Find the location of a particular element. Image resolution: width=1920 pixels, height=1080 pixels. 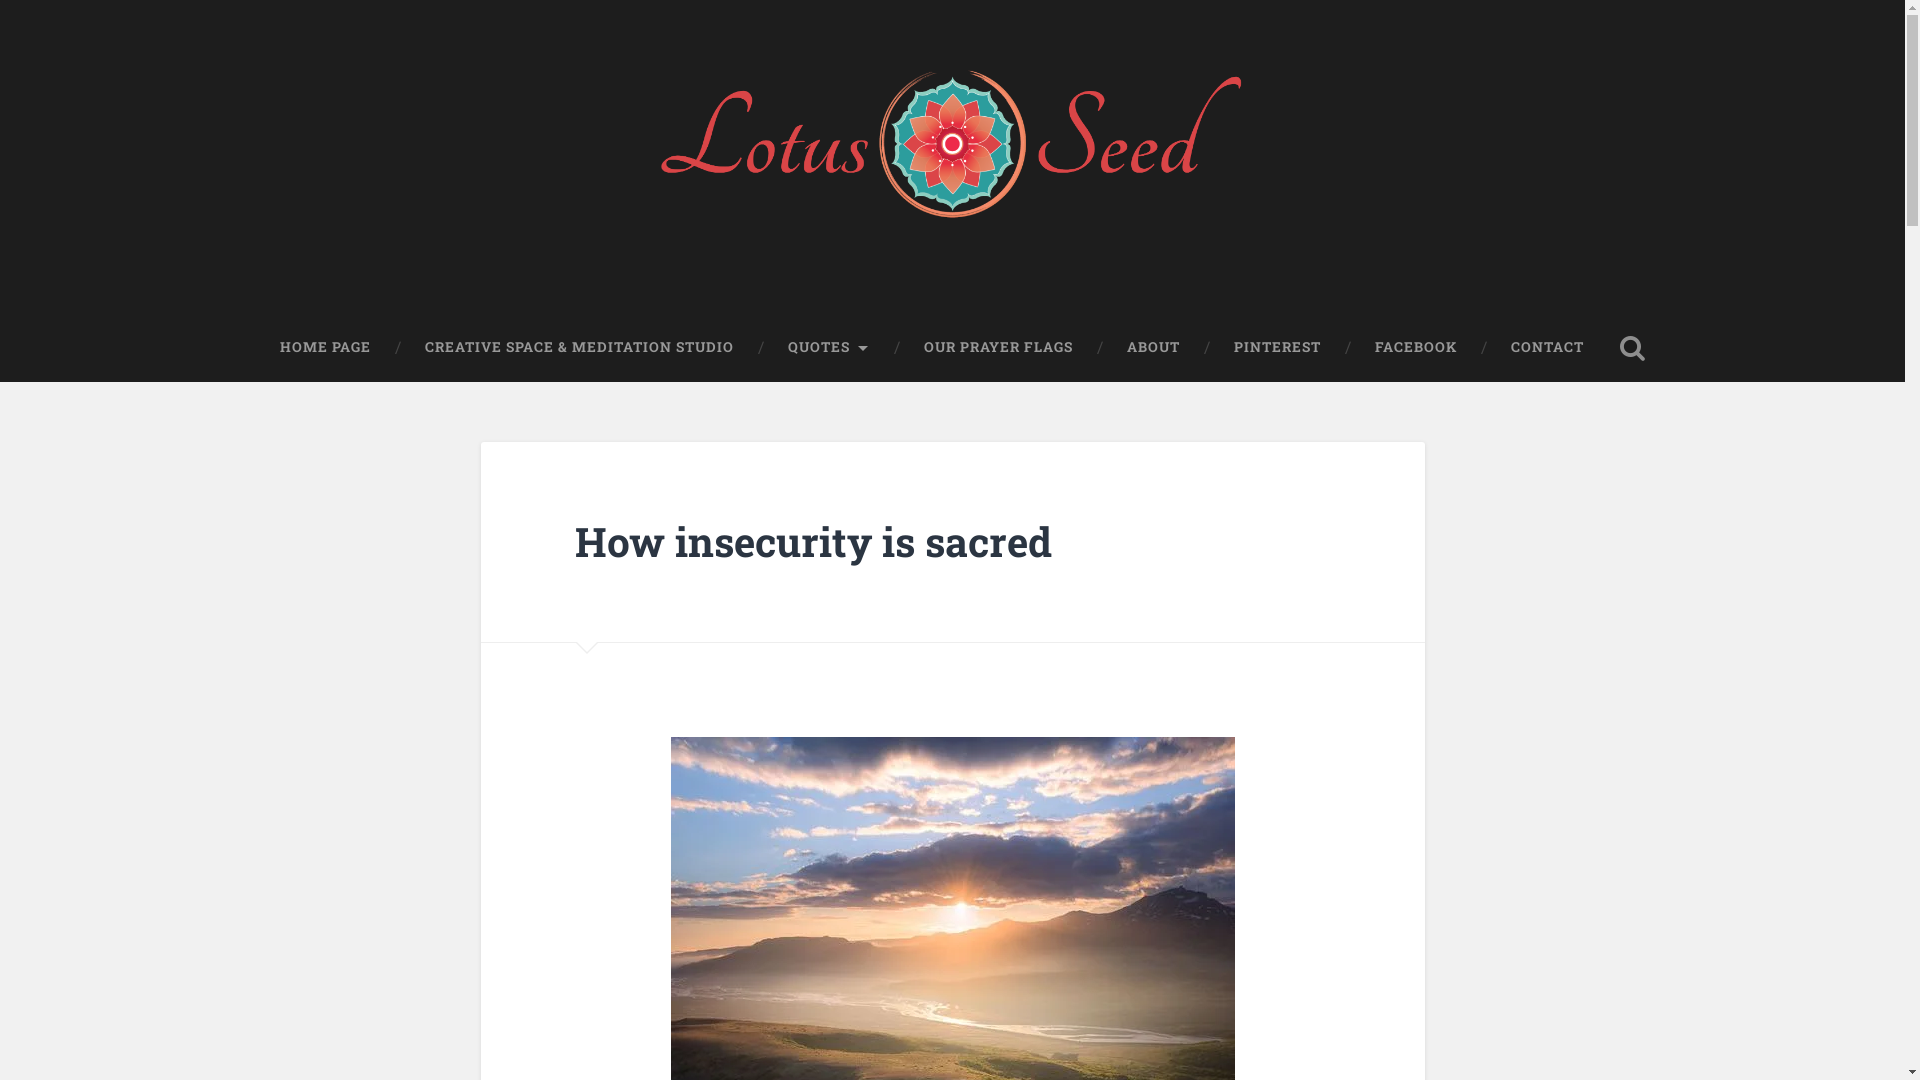

OUR PRAYER FLAGS is located at coordinates (998, 348).